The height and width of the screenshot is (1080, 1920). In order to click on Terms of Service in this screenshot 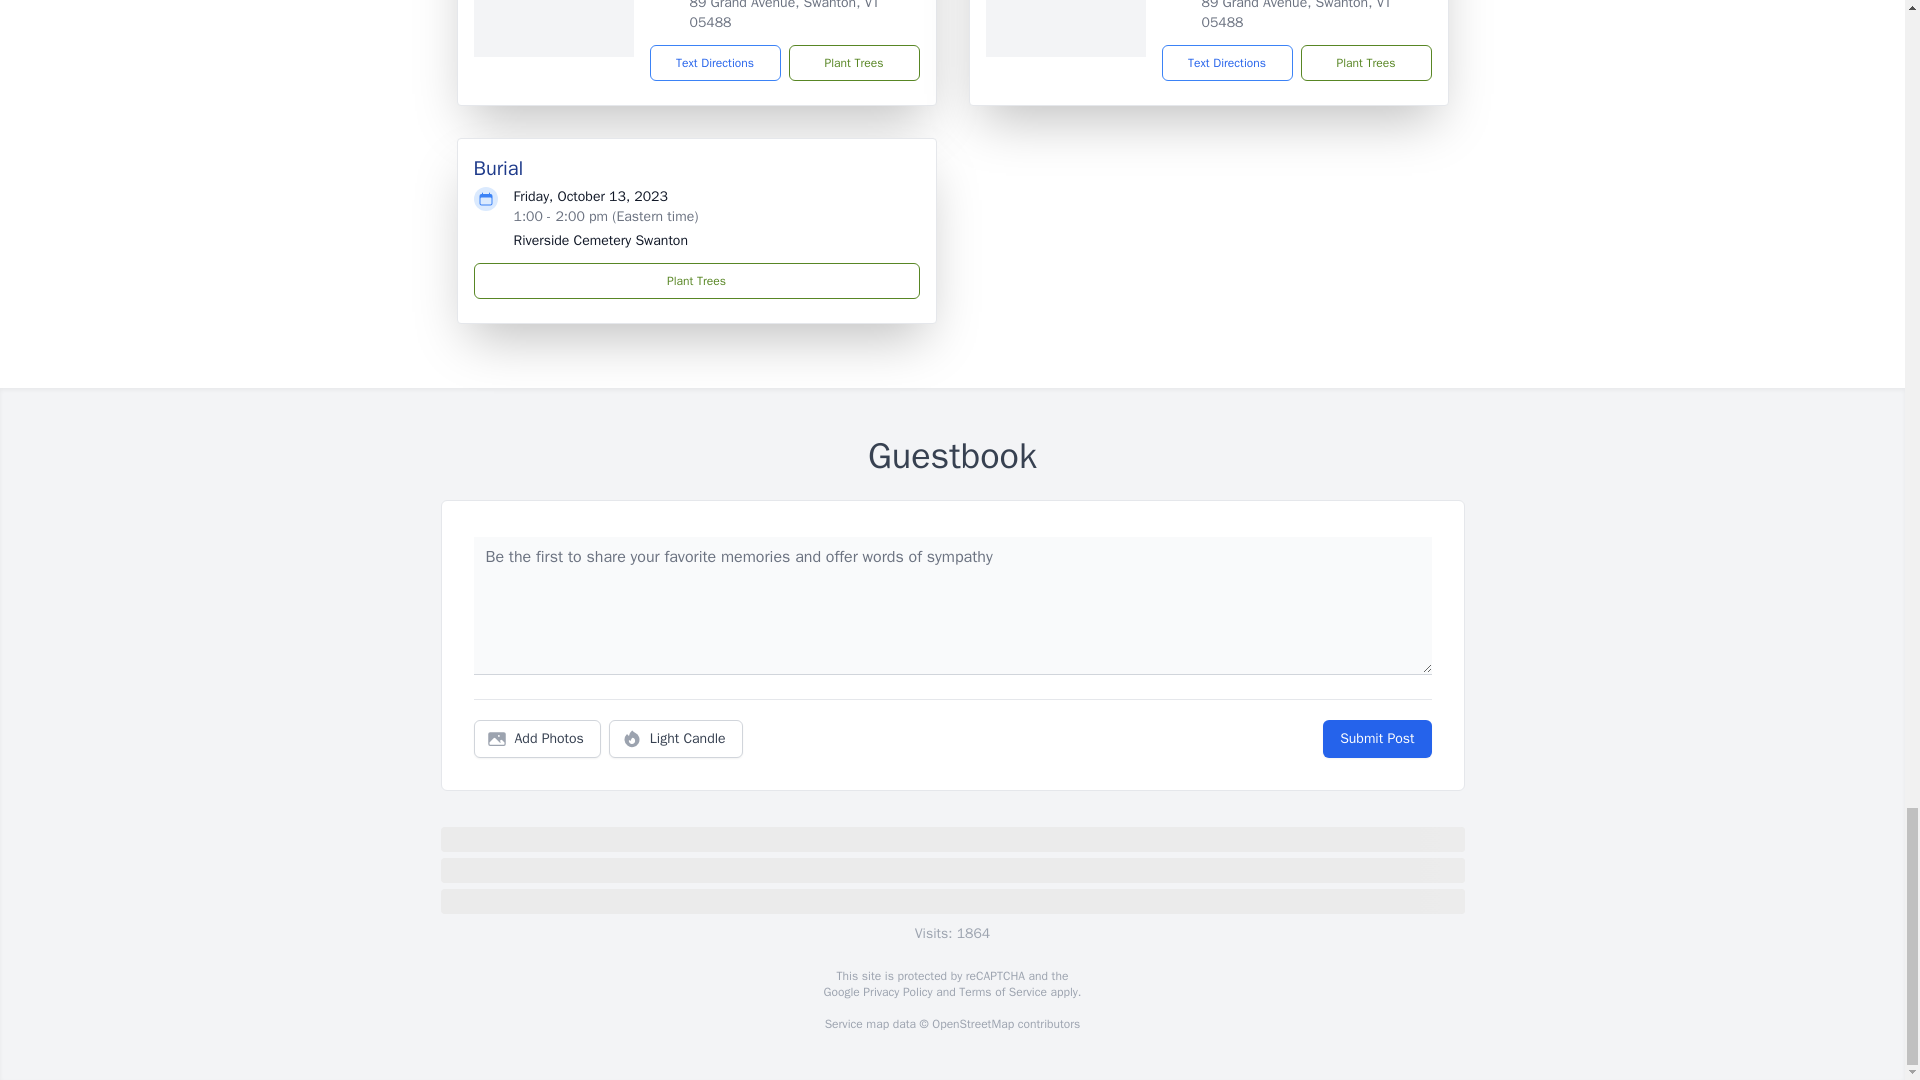, I will do `click(1002, 992)`.